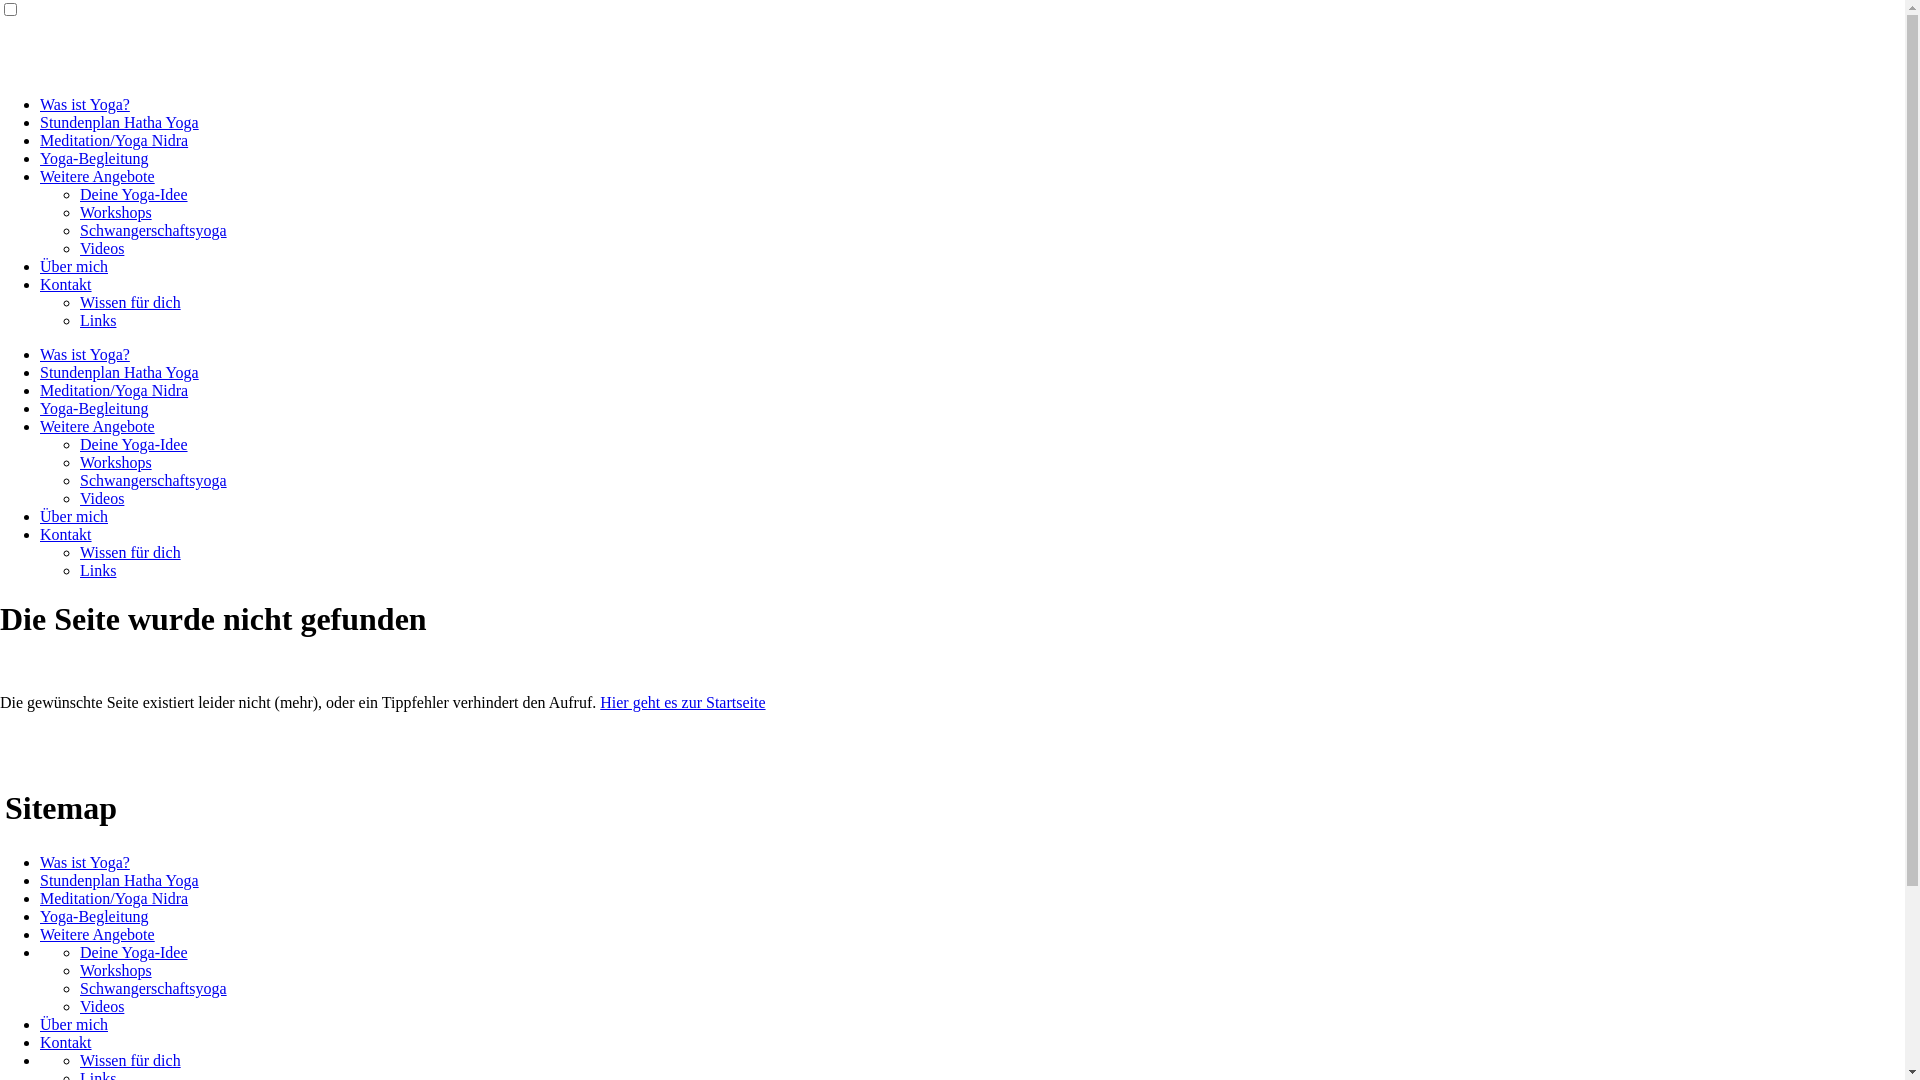 This screenshot has width=1920, height=1080. I want to click on Weitere Angebote, so click(98, 426).